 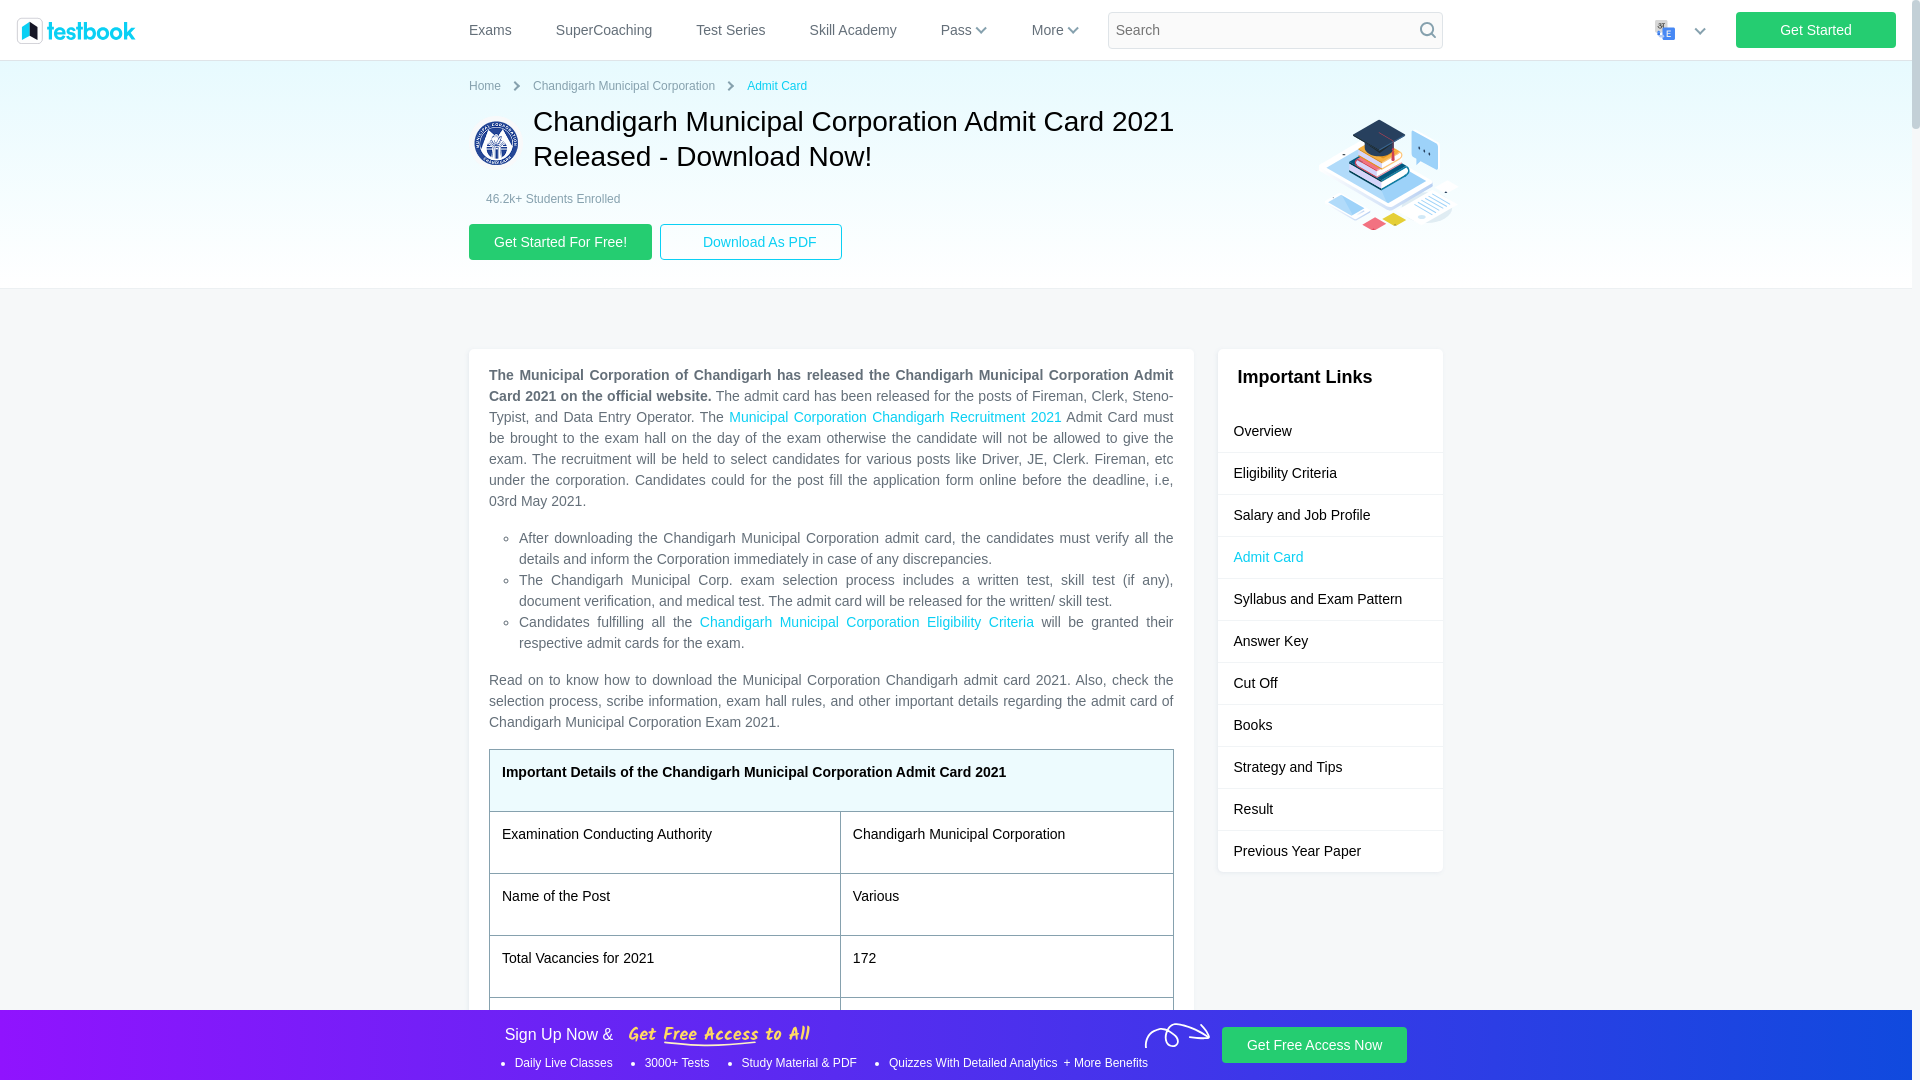 What do you see at coordinates (854, 30) in the screenshot?
I see `Skill Academy` at bounding box center [854, 30].